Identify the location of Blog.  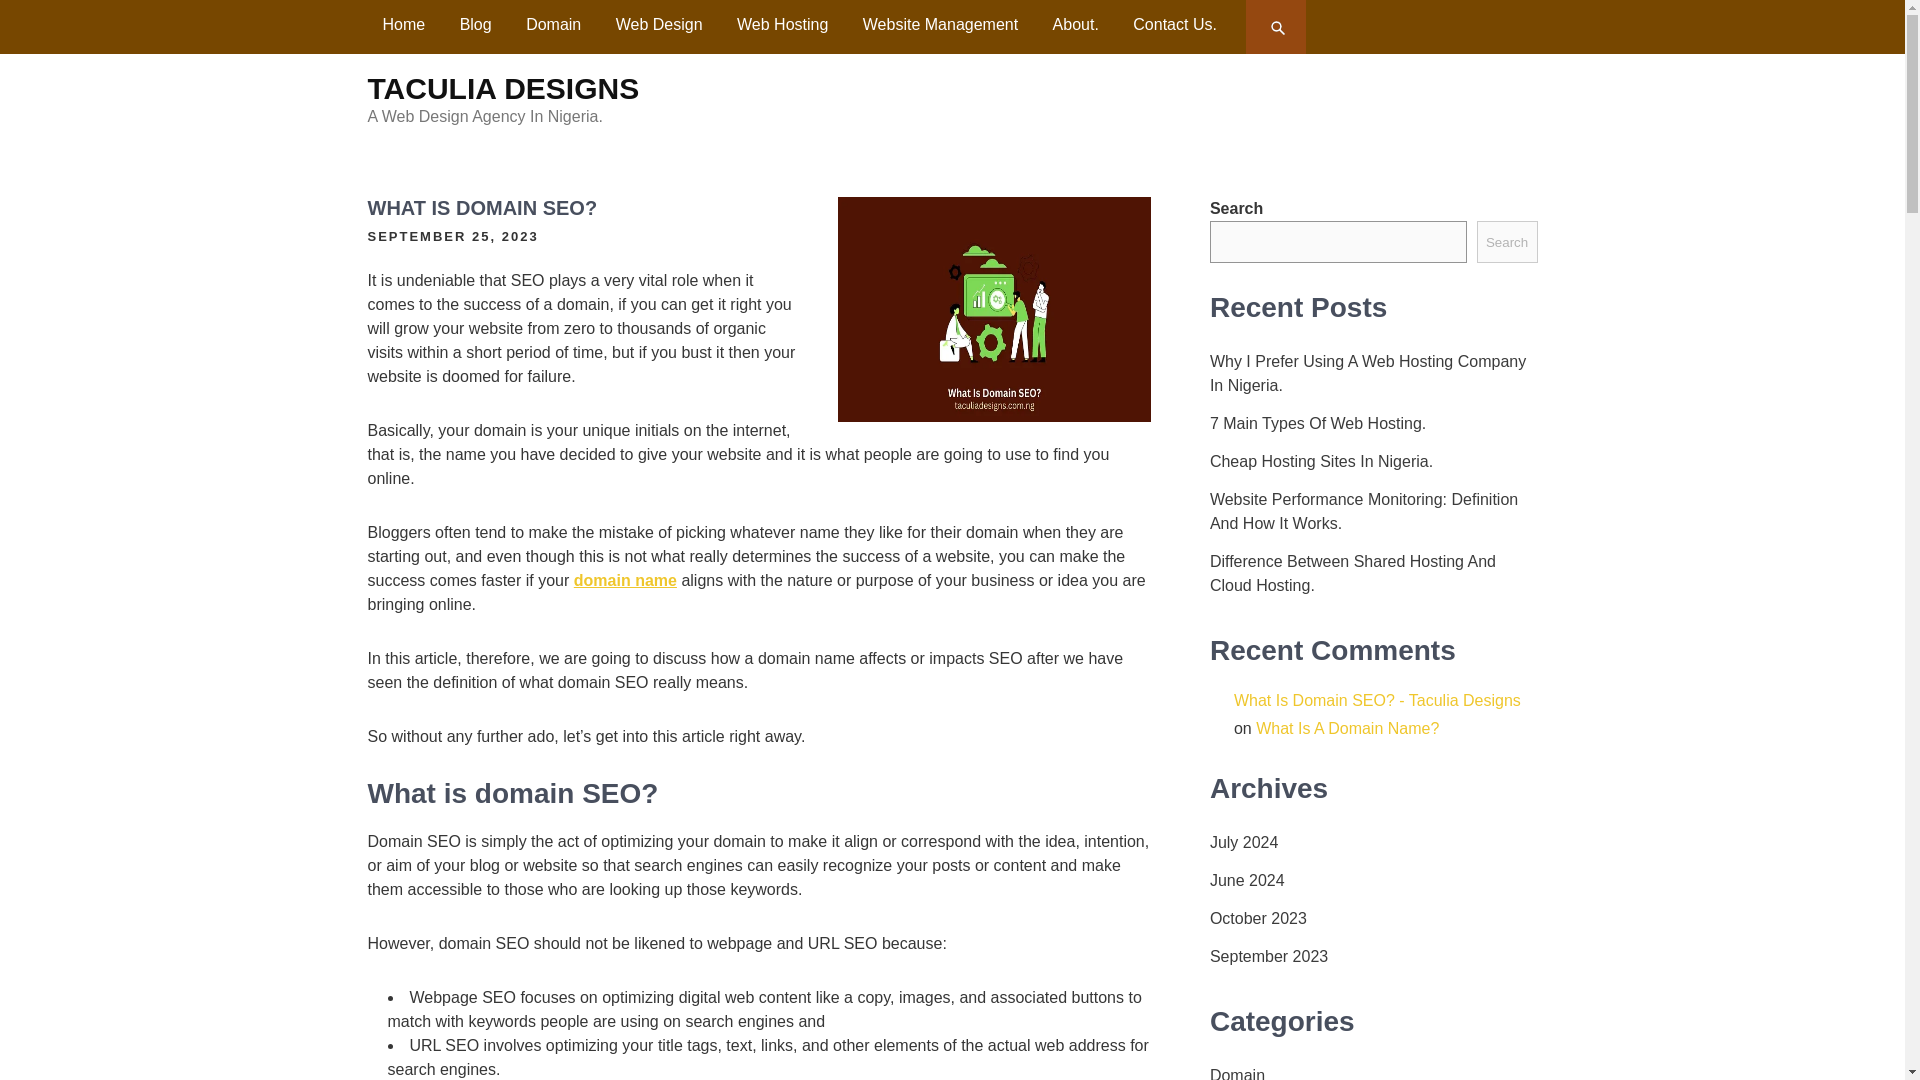
(476, 24).